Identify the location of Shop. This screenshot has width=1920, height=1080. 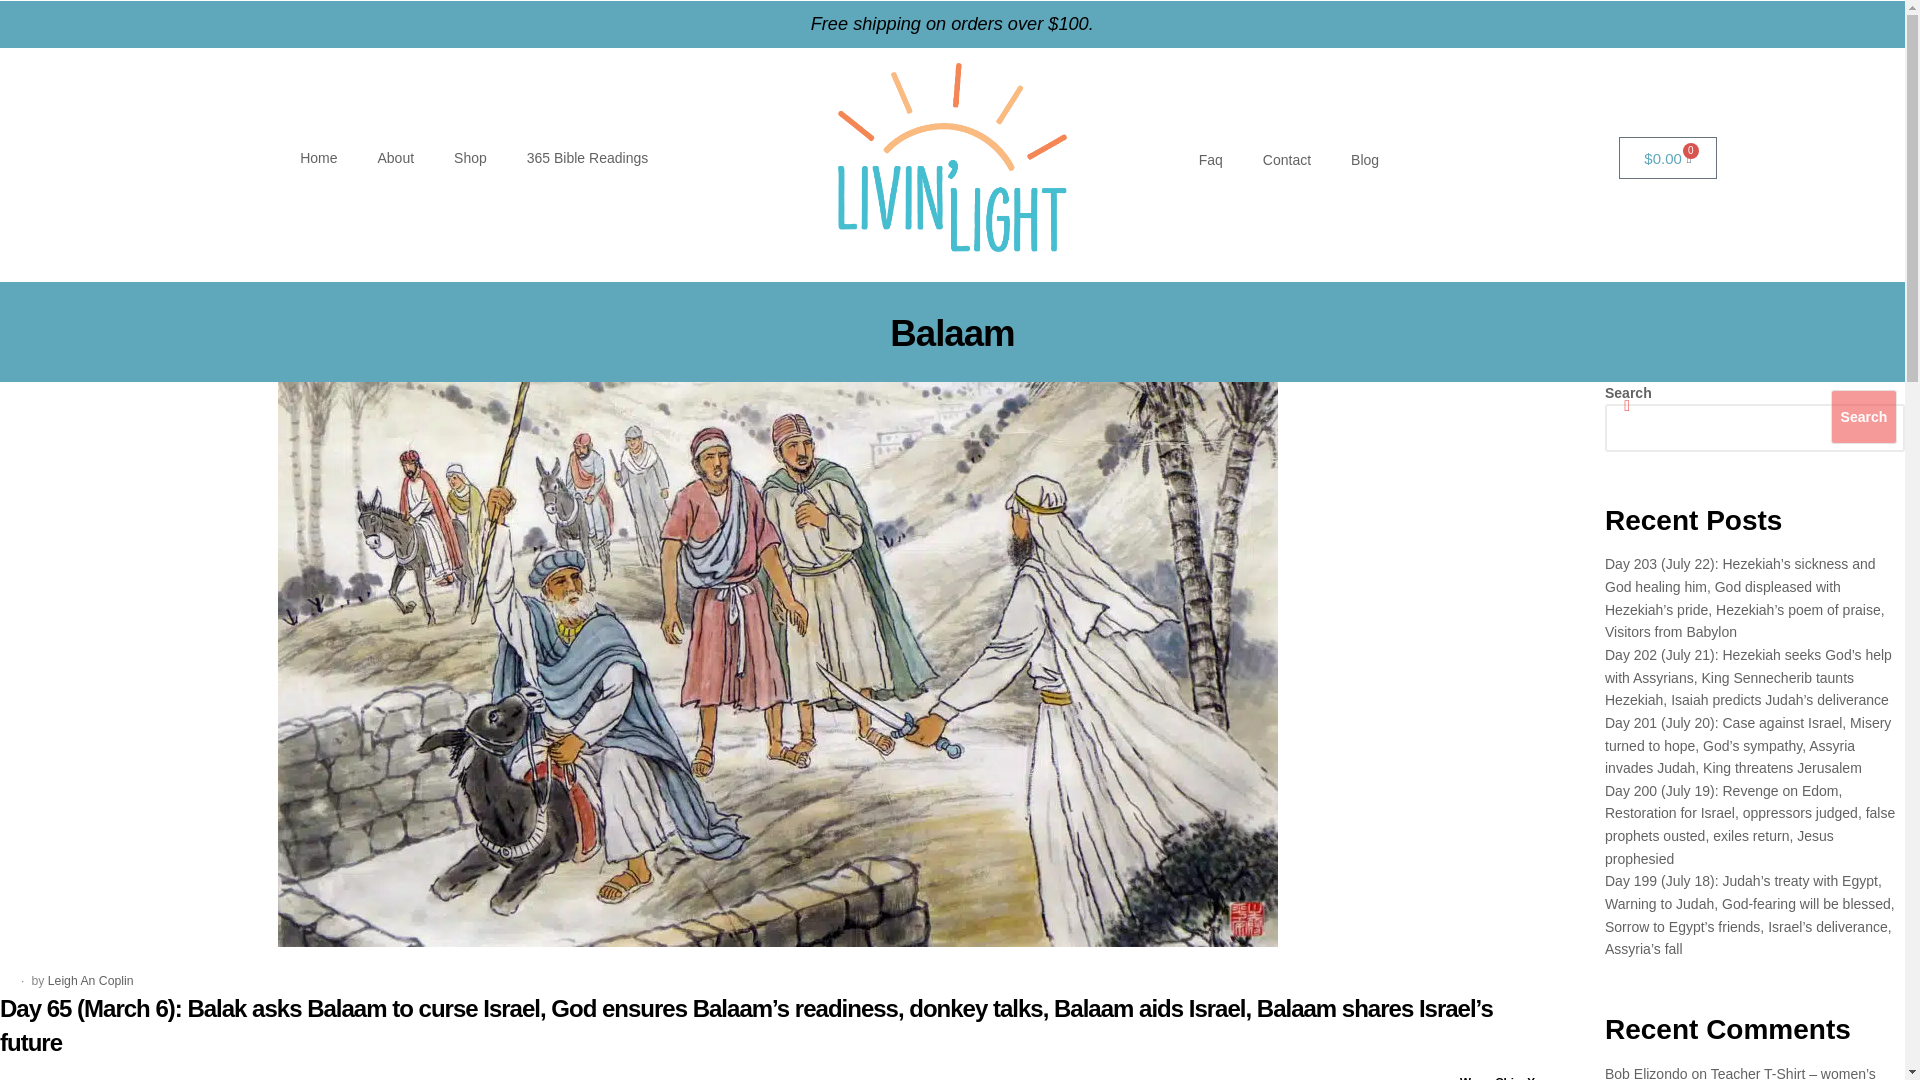
(470, 158).